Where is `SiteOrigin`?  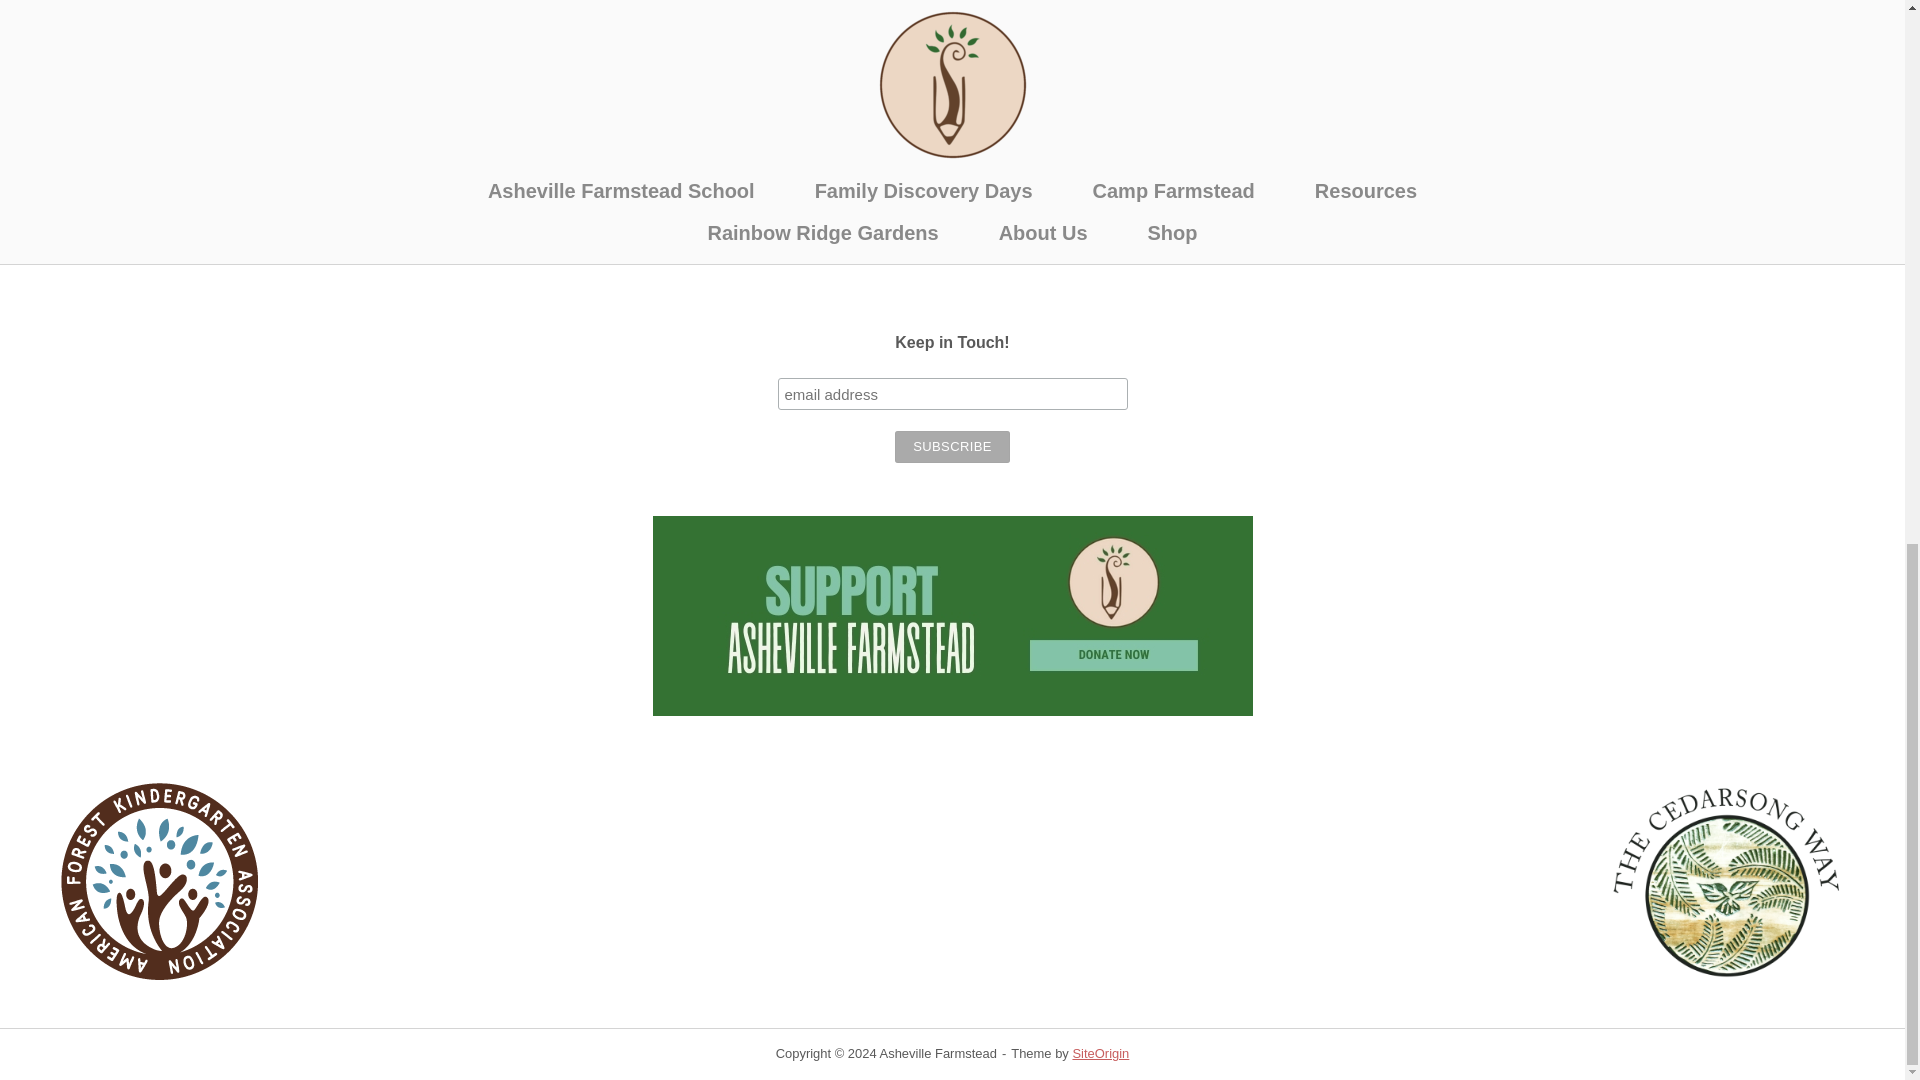
SiteOrigin is located at coordinates (1100, 1053).